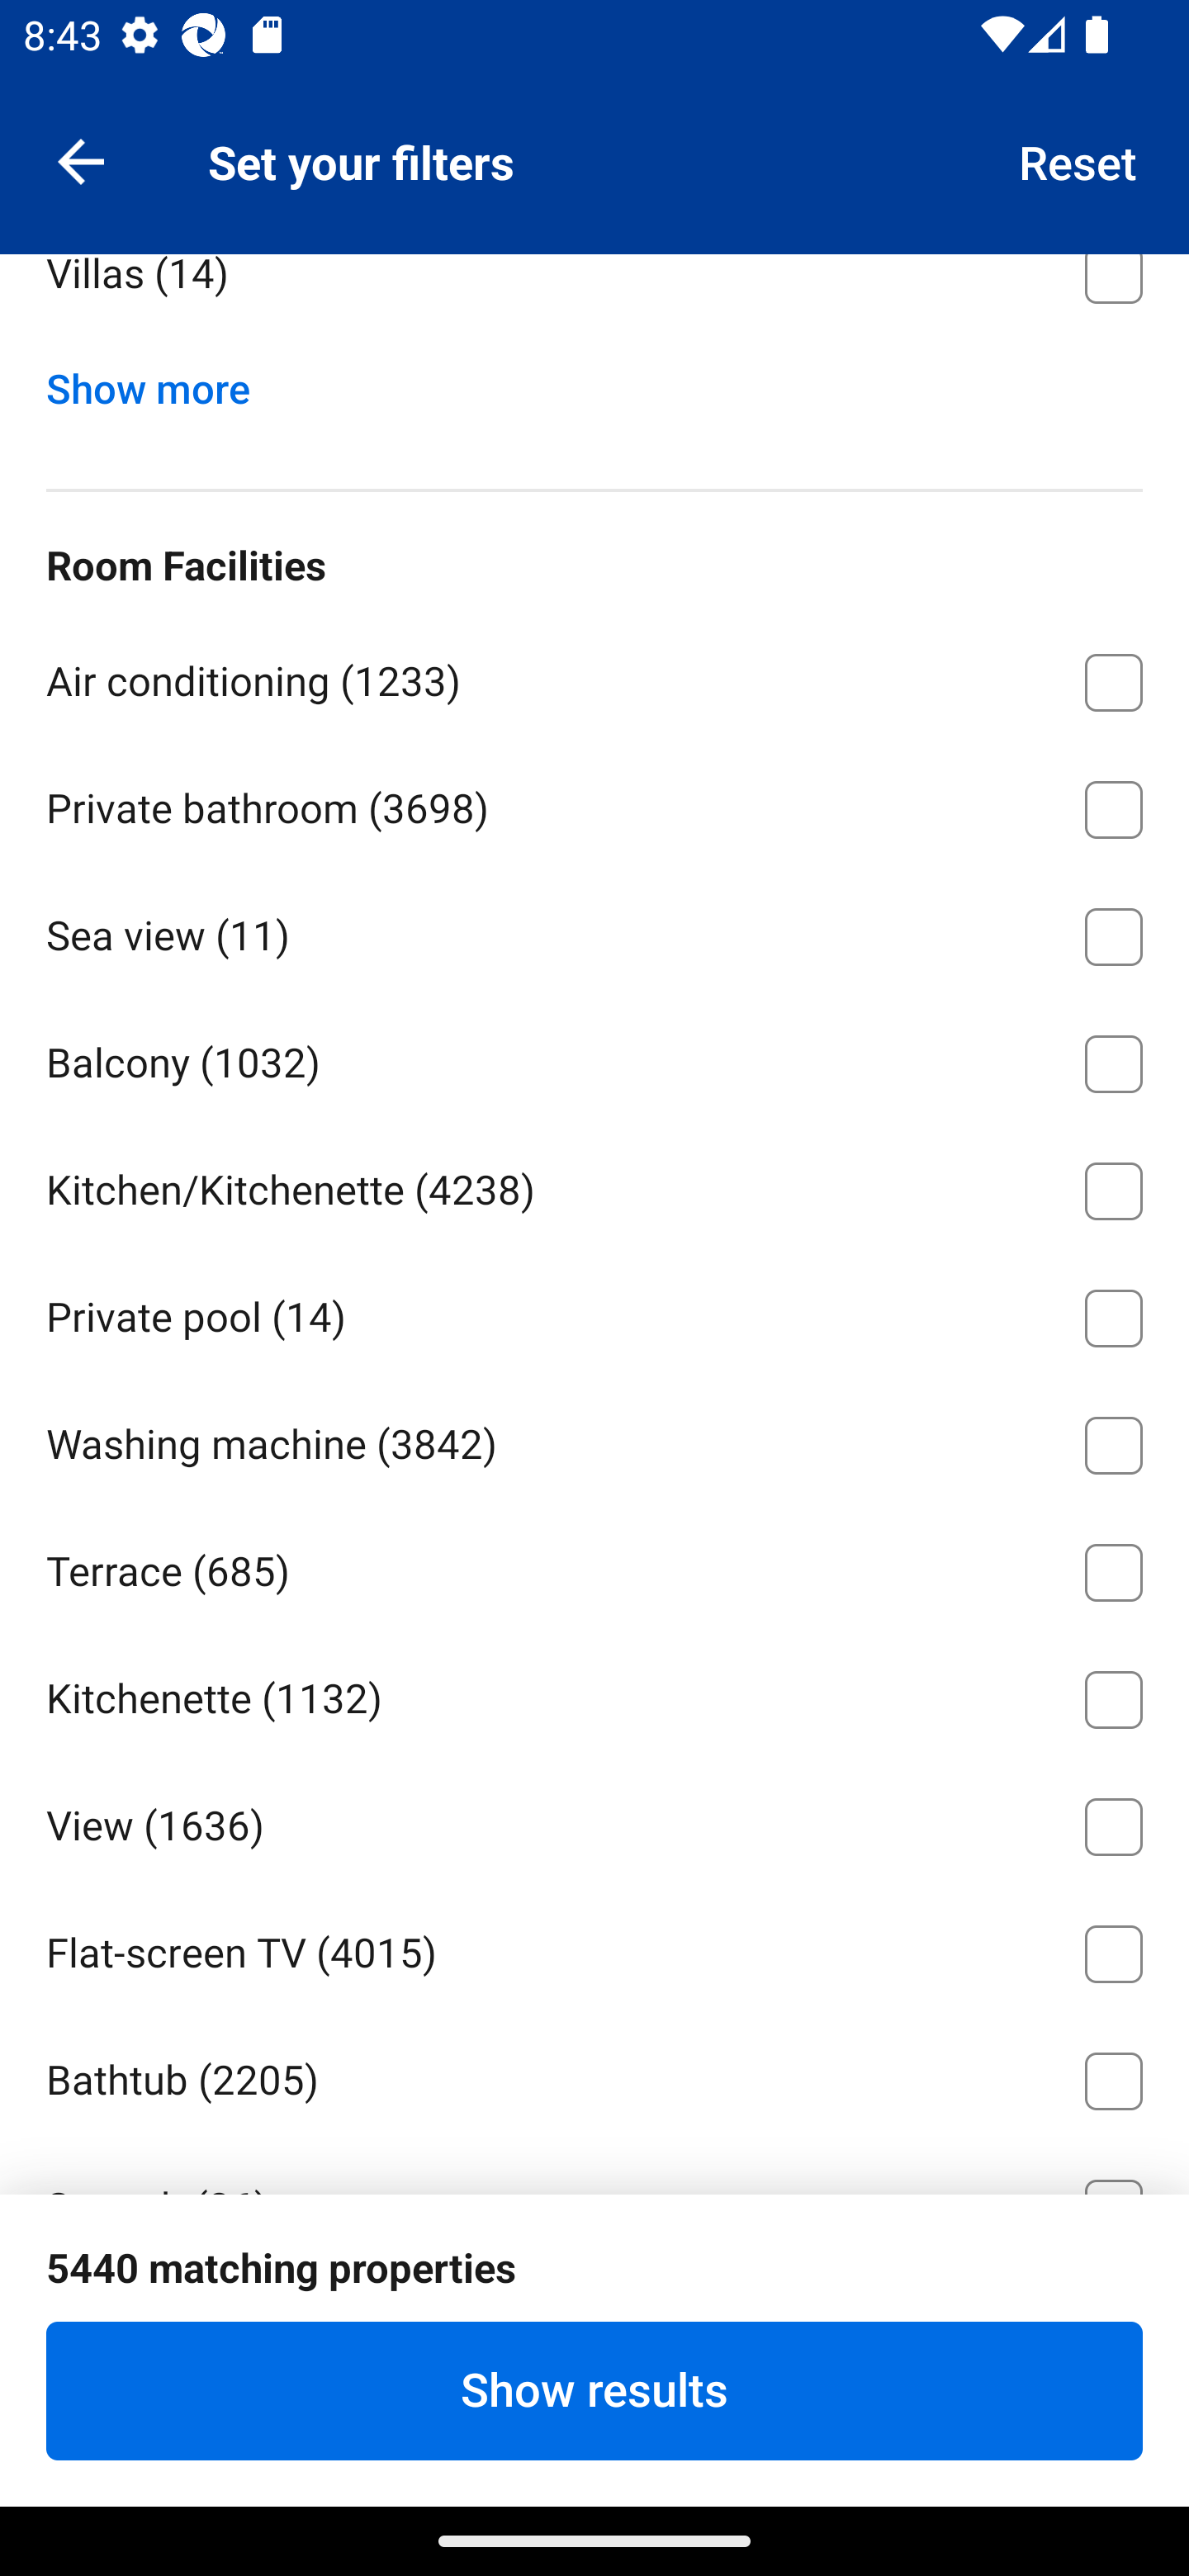  Describe the element at coordinates (594, 141) in the screenshot. I see `Hotels ⁦(961)` at that location.